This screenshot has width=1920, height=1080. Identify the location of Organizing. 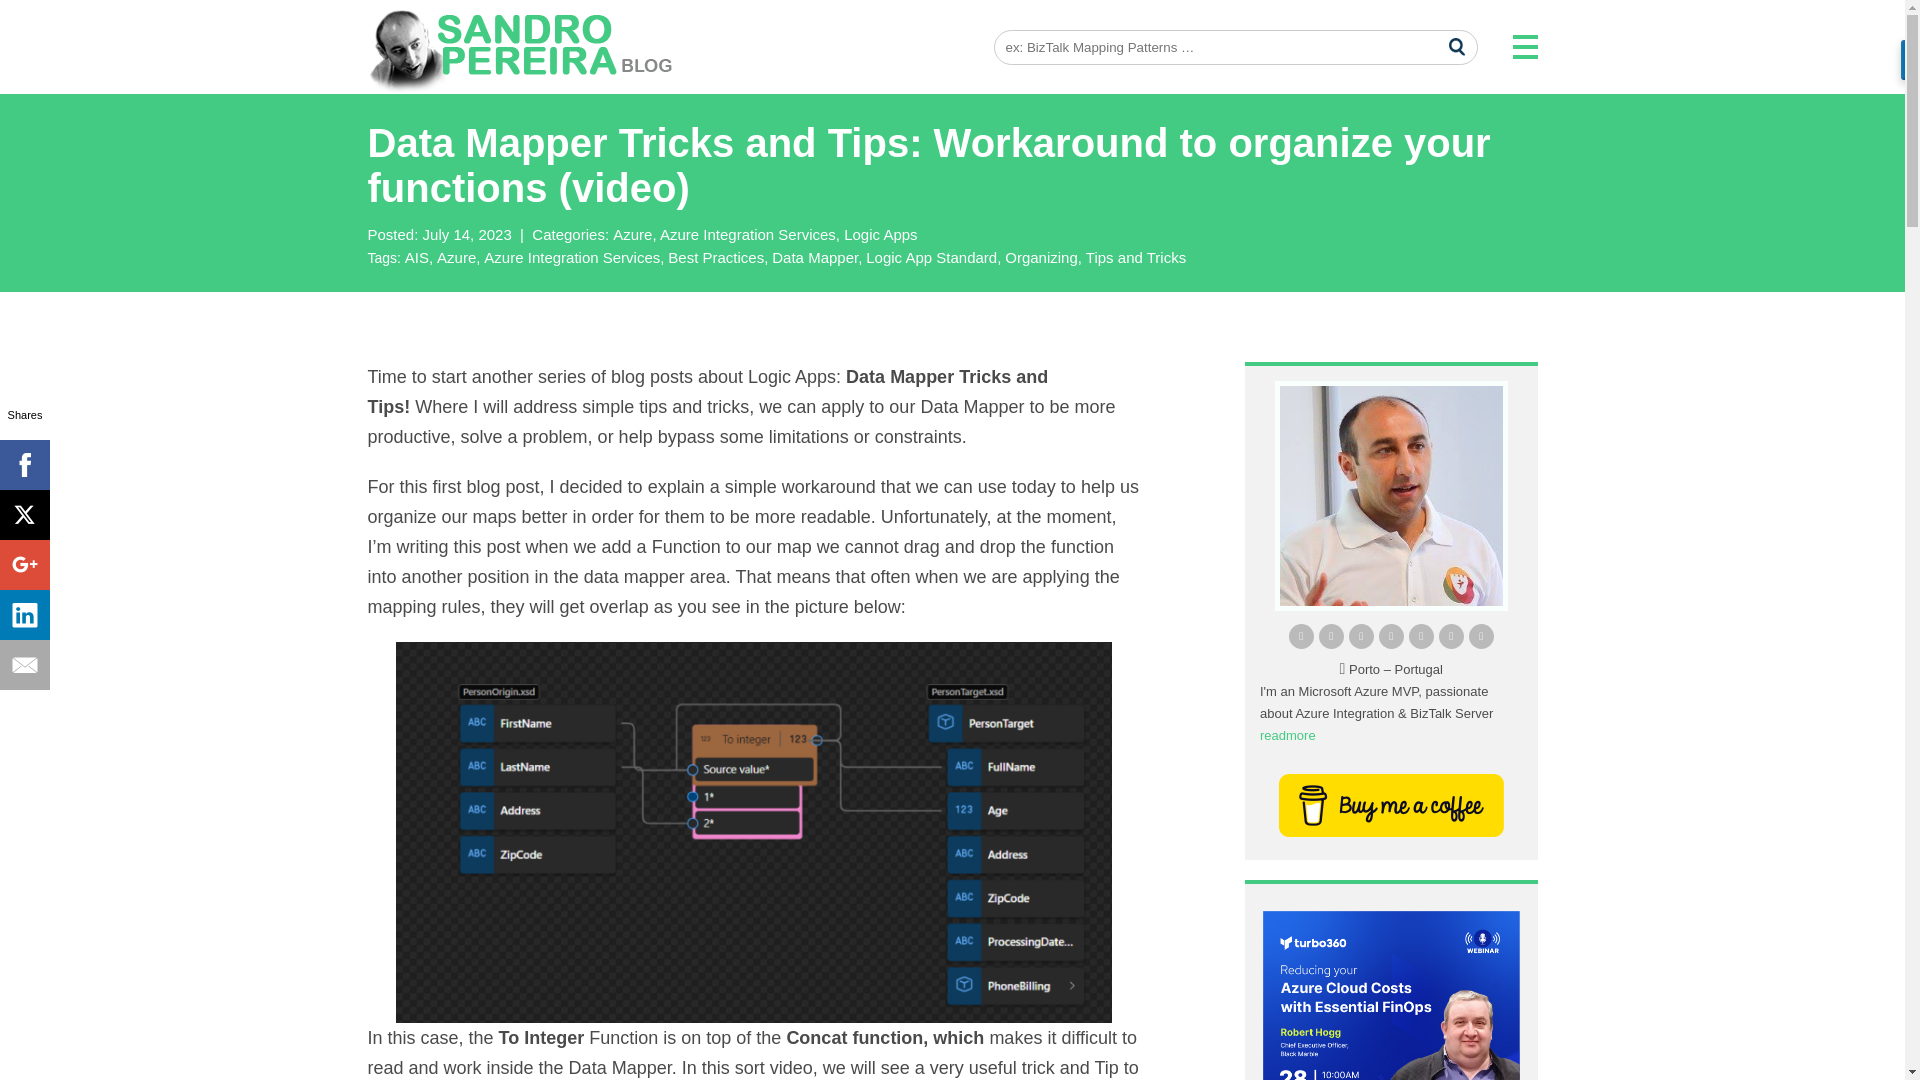
(1043, 257).